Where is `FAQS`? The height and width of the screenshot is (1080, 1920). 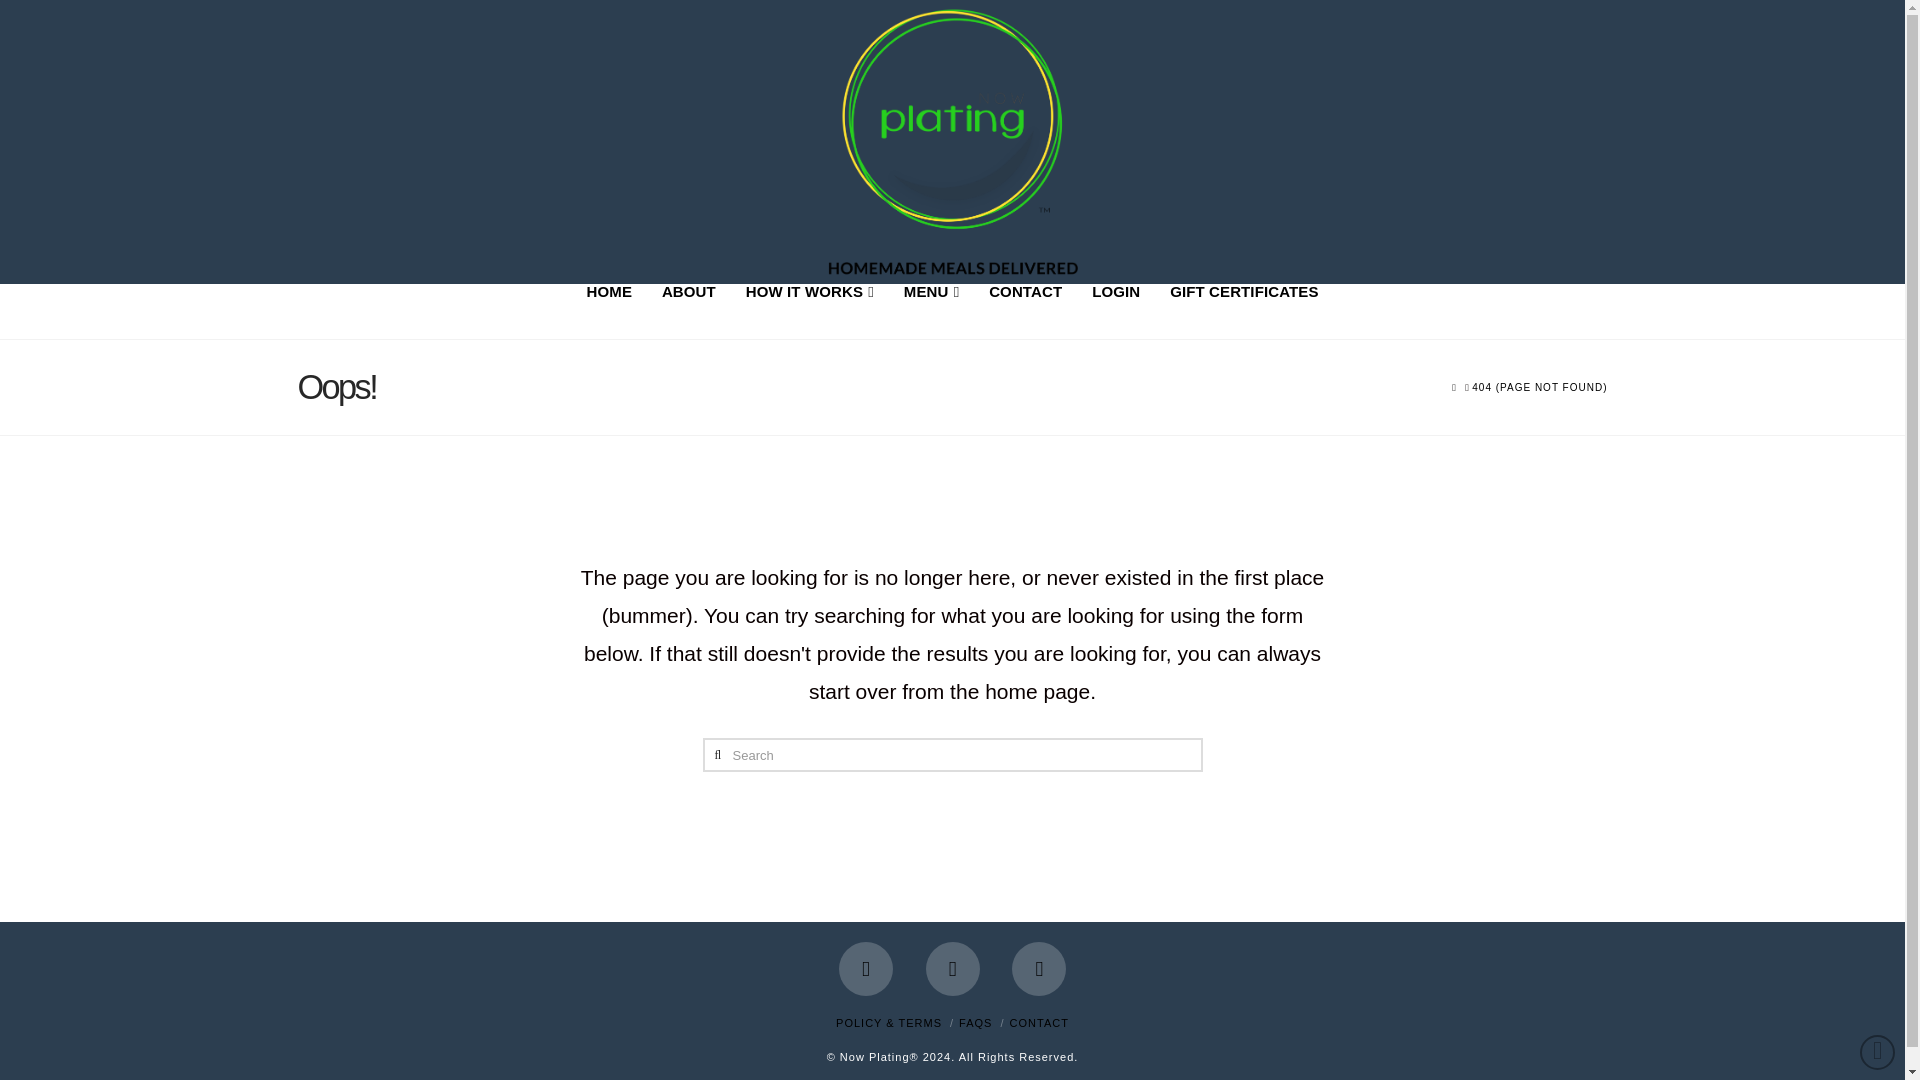 FAQS is located at coordinates (975, 1023).